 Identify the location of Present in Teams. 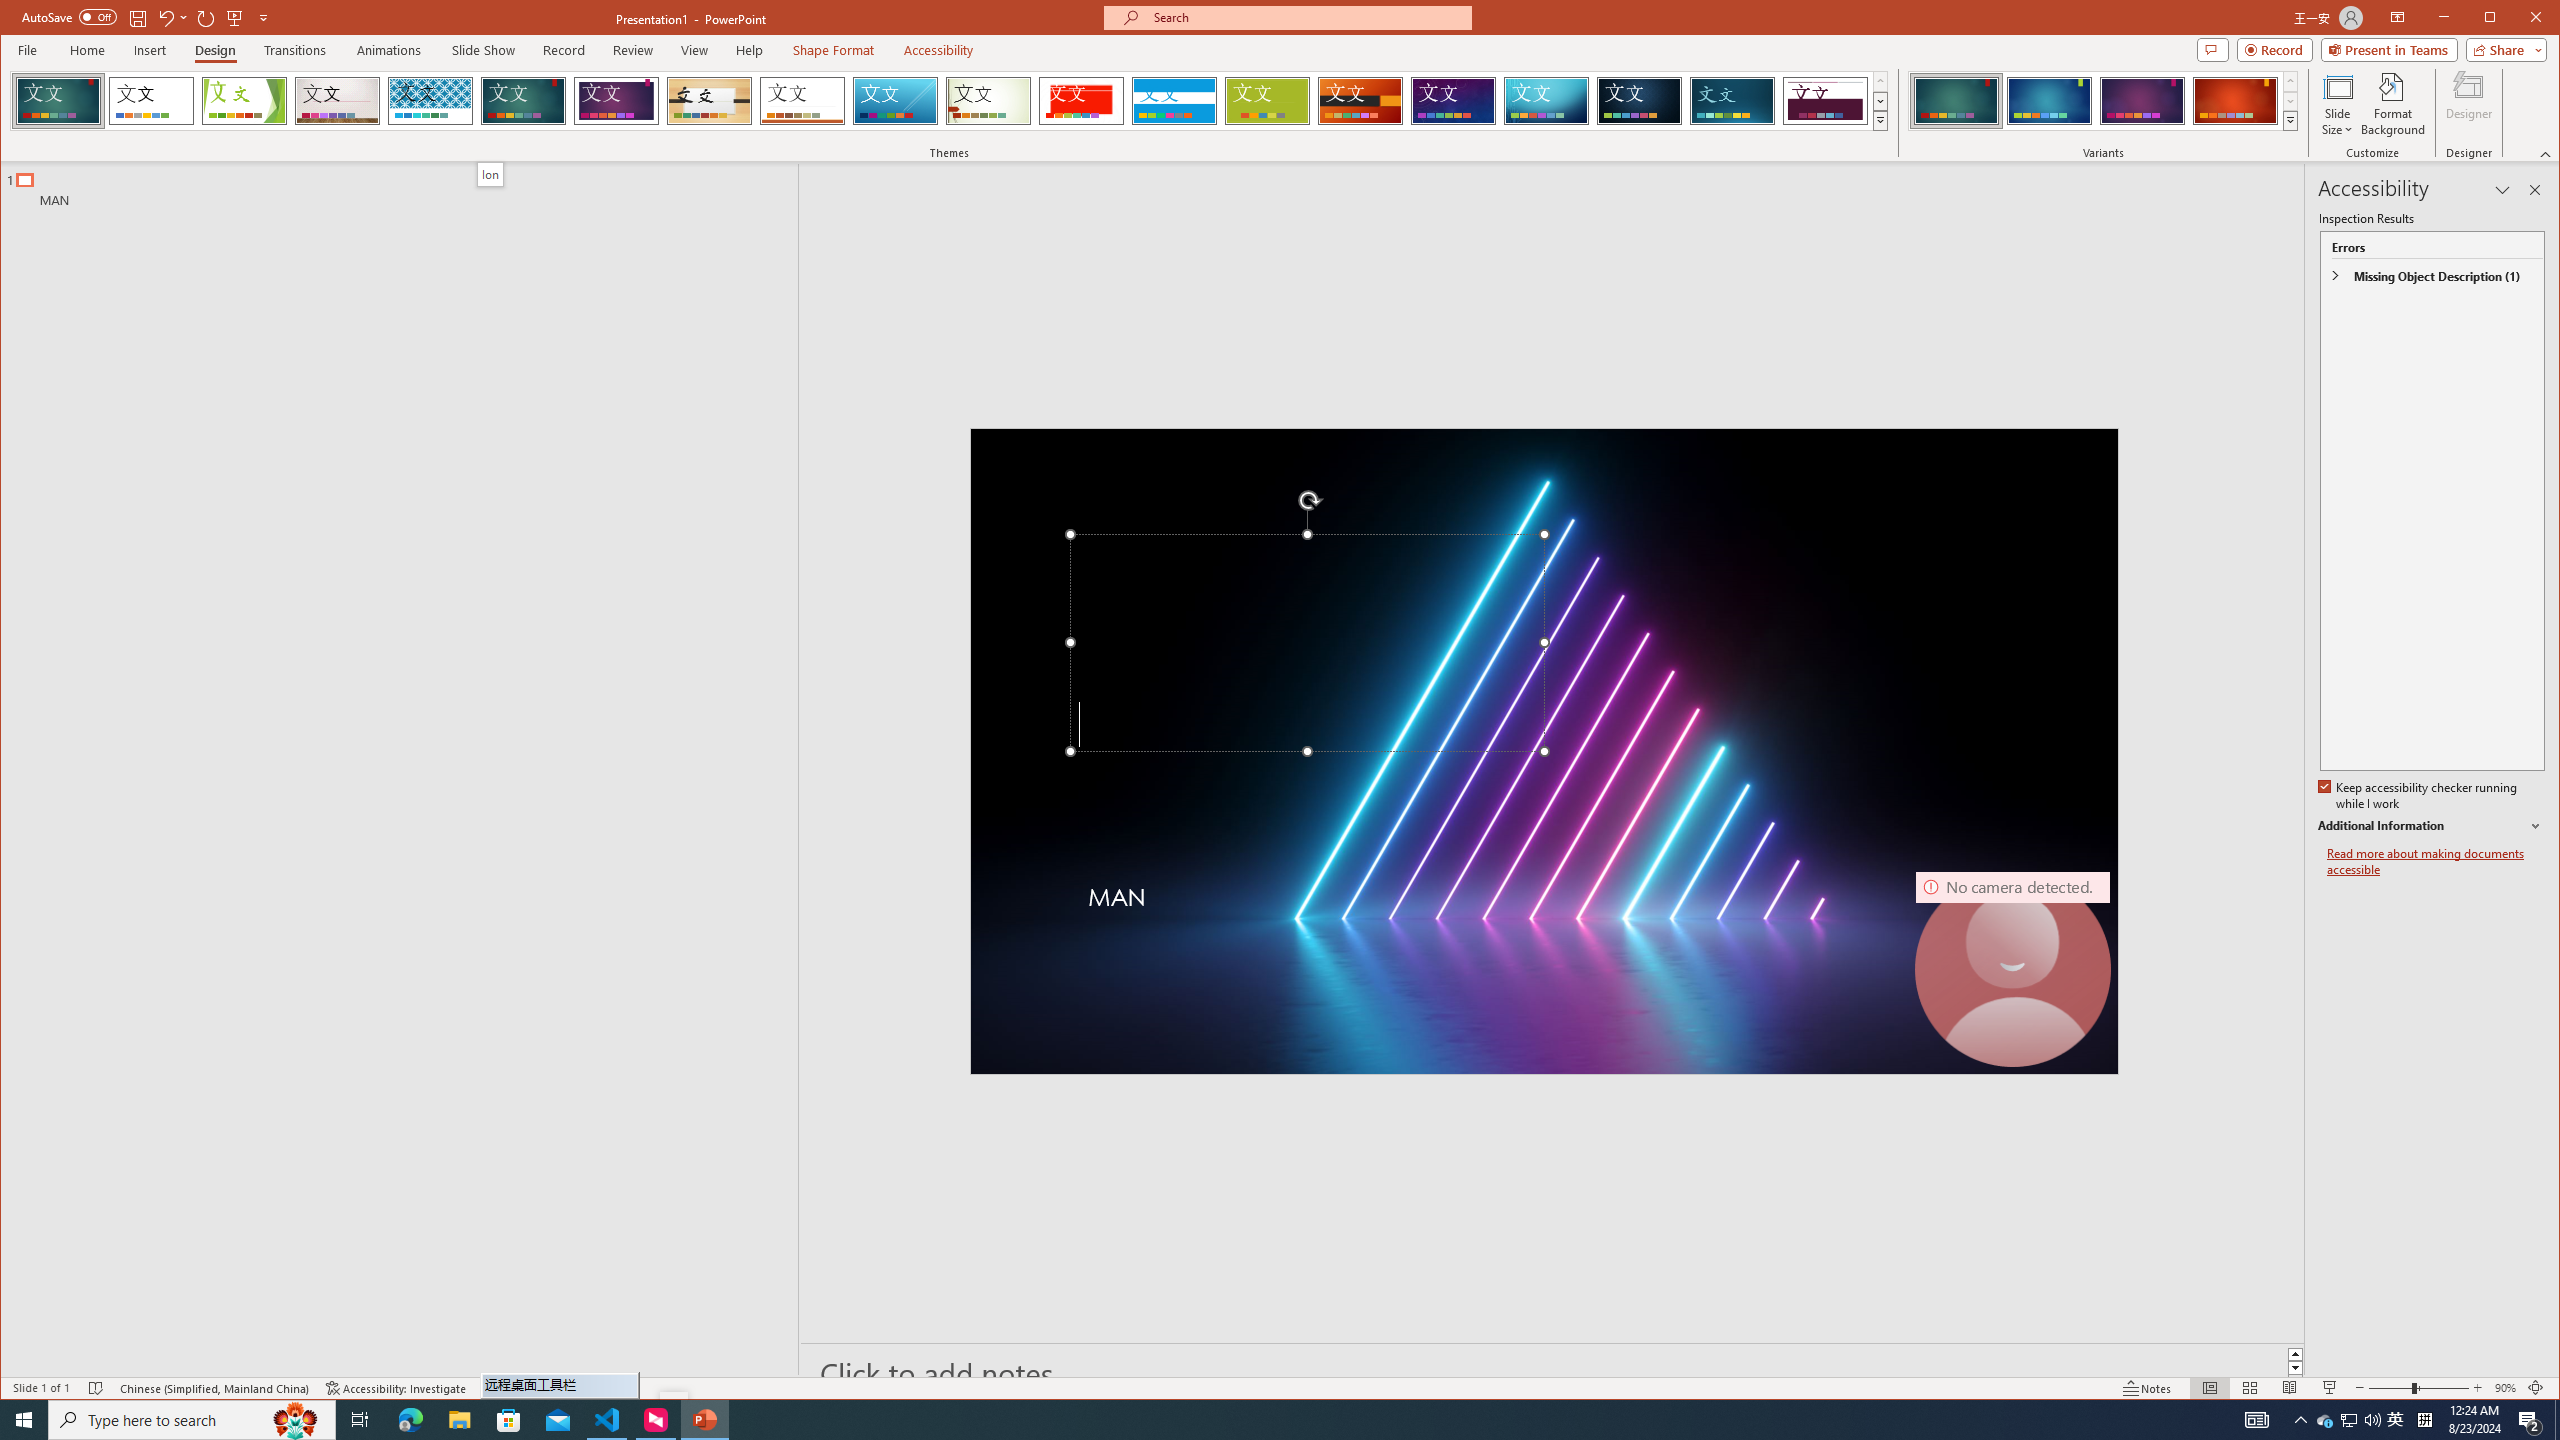
(2389, 49).